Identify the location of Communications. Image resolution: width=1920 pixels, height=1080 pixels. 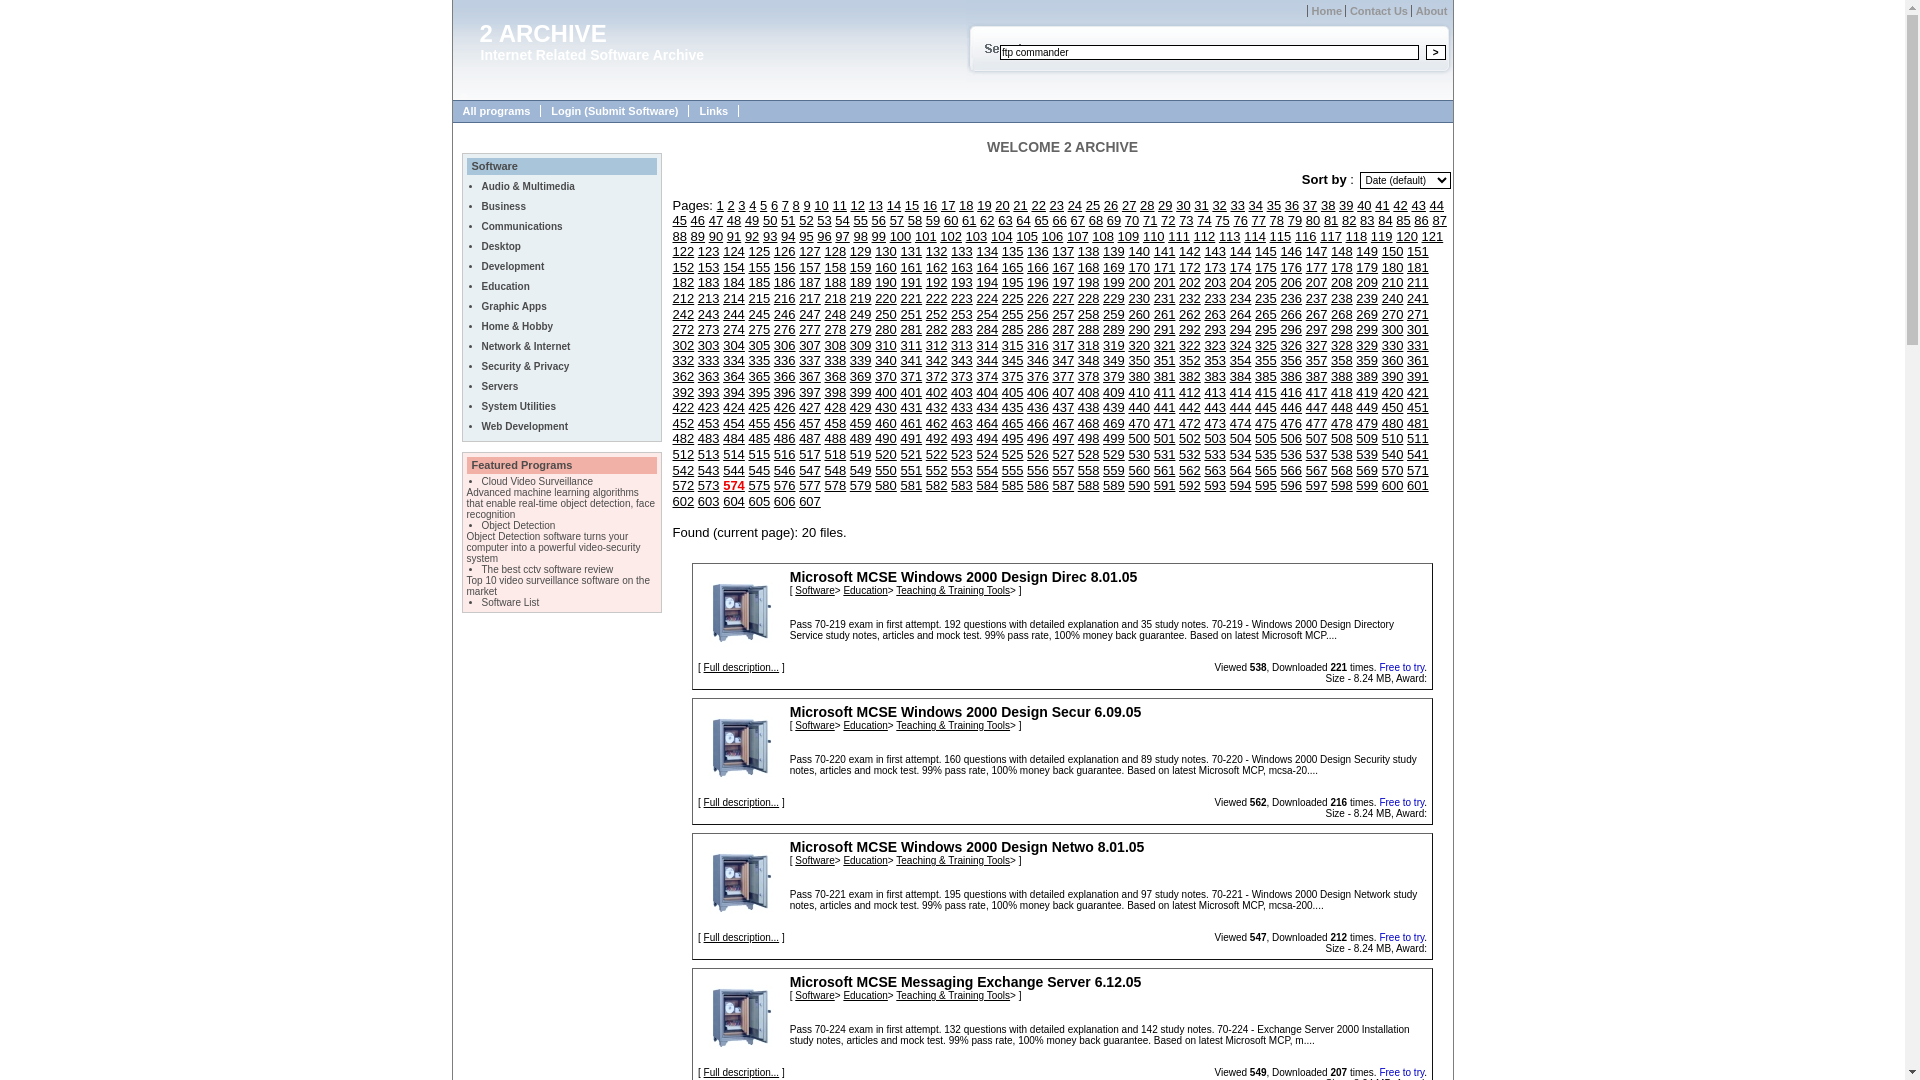
(522, 226).